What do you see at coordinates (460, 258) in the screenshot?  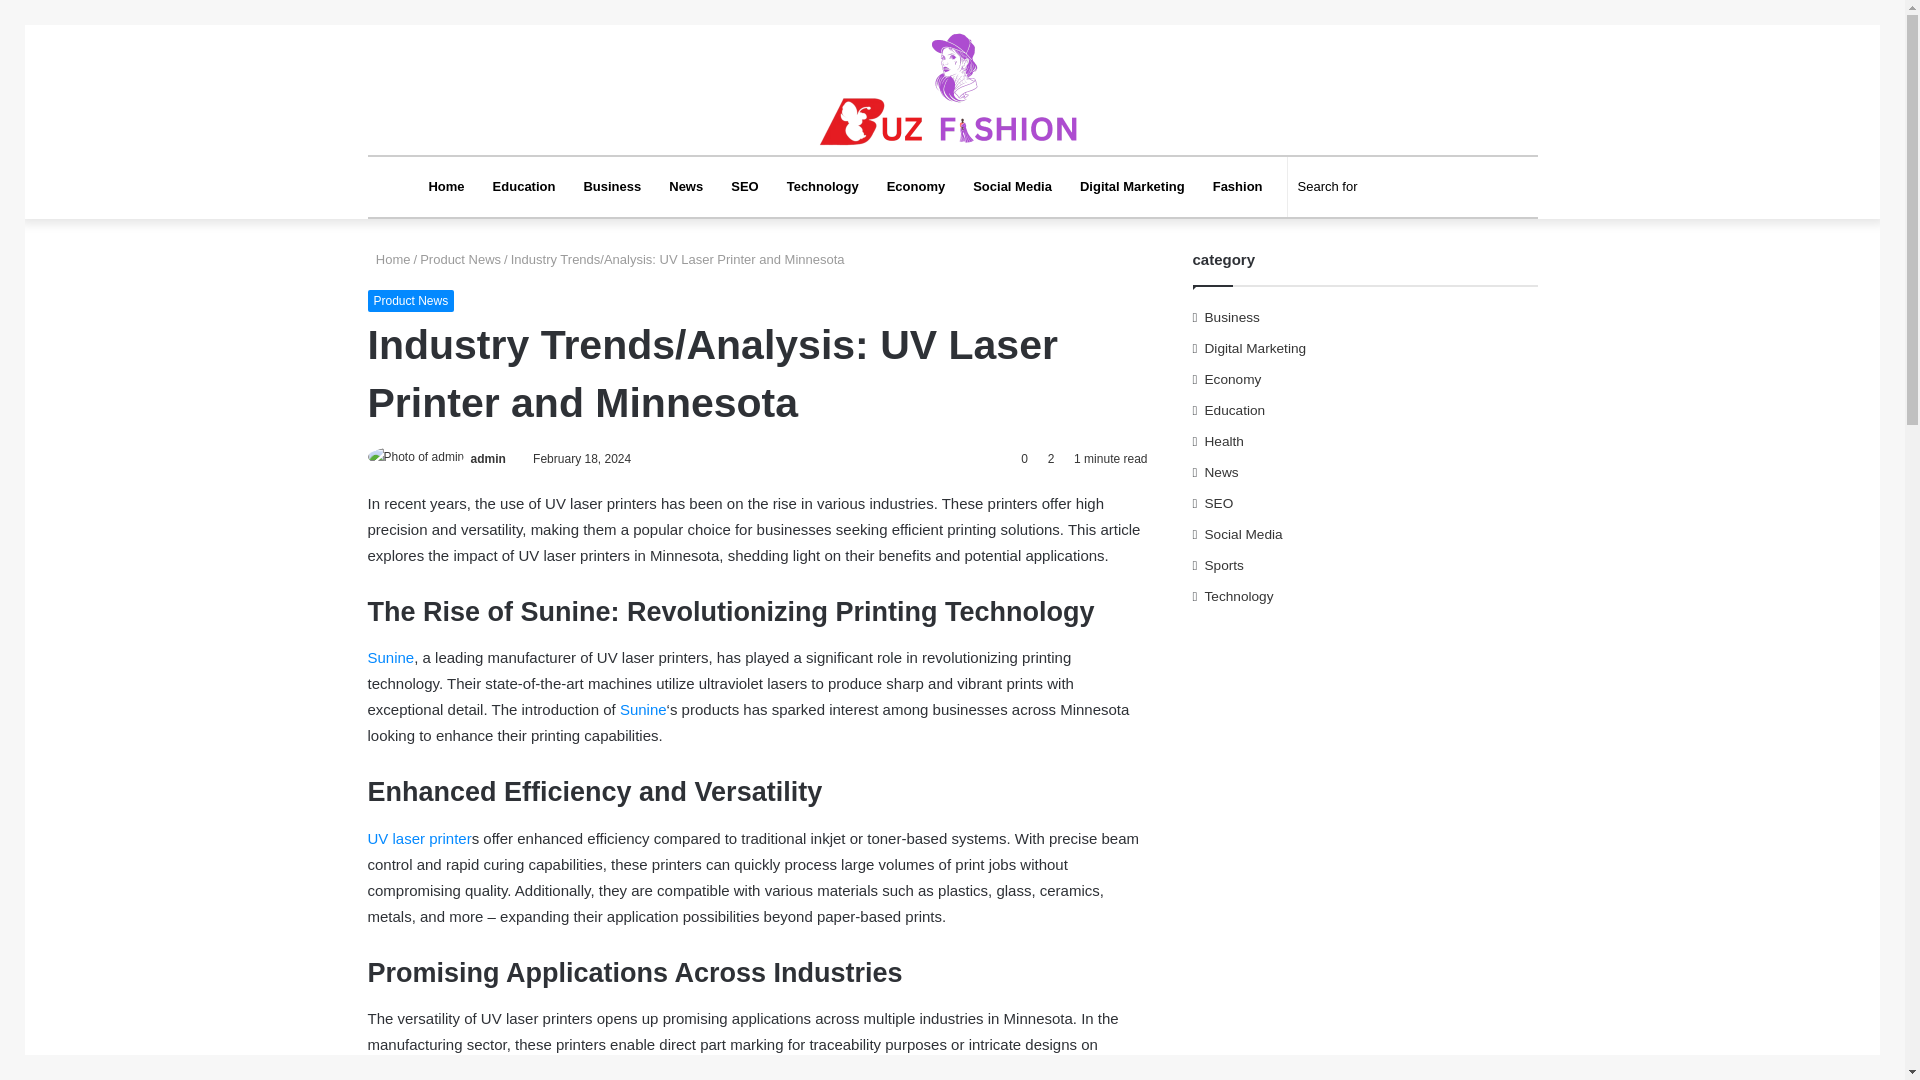 I see `Product News` at bounding box center [460, 258].